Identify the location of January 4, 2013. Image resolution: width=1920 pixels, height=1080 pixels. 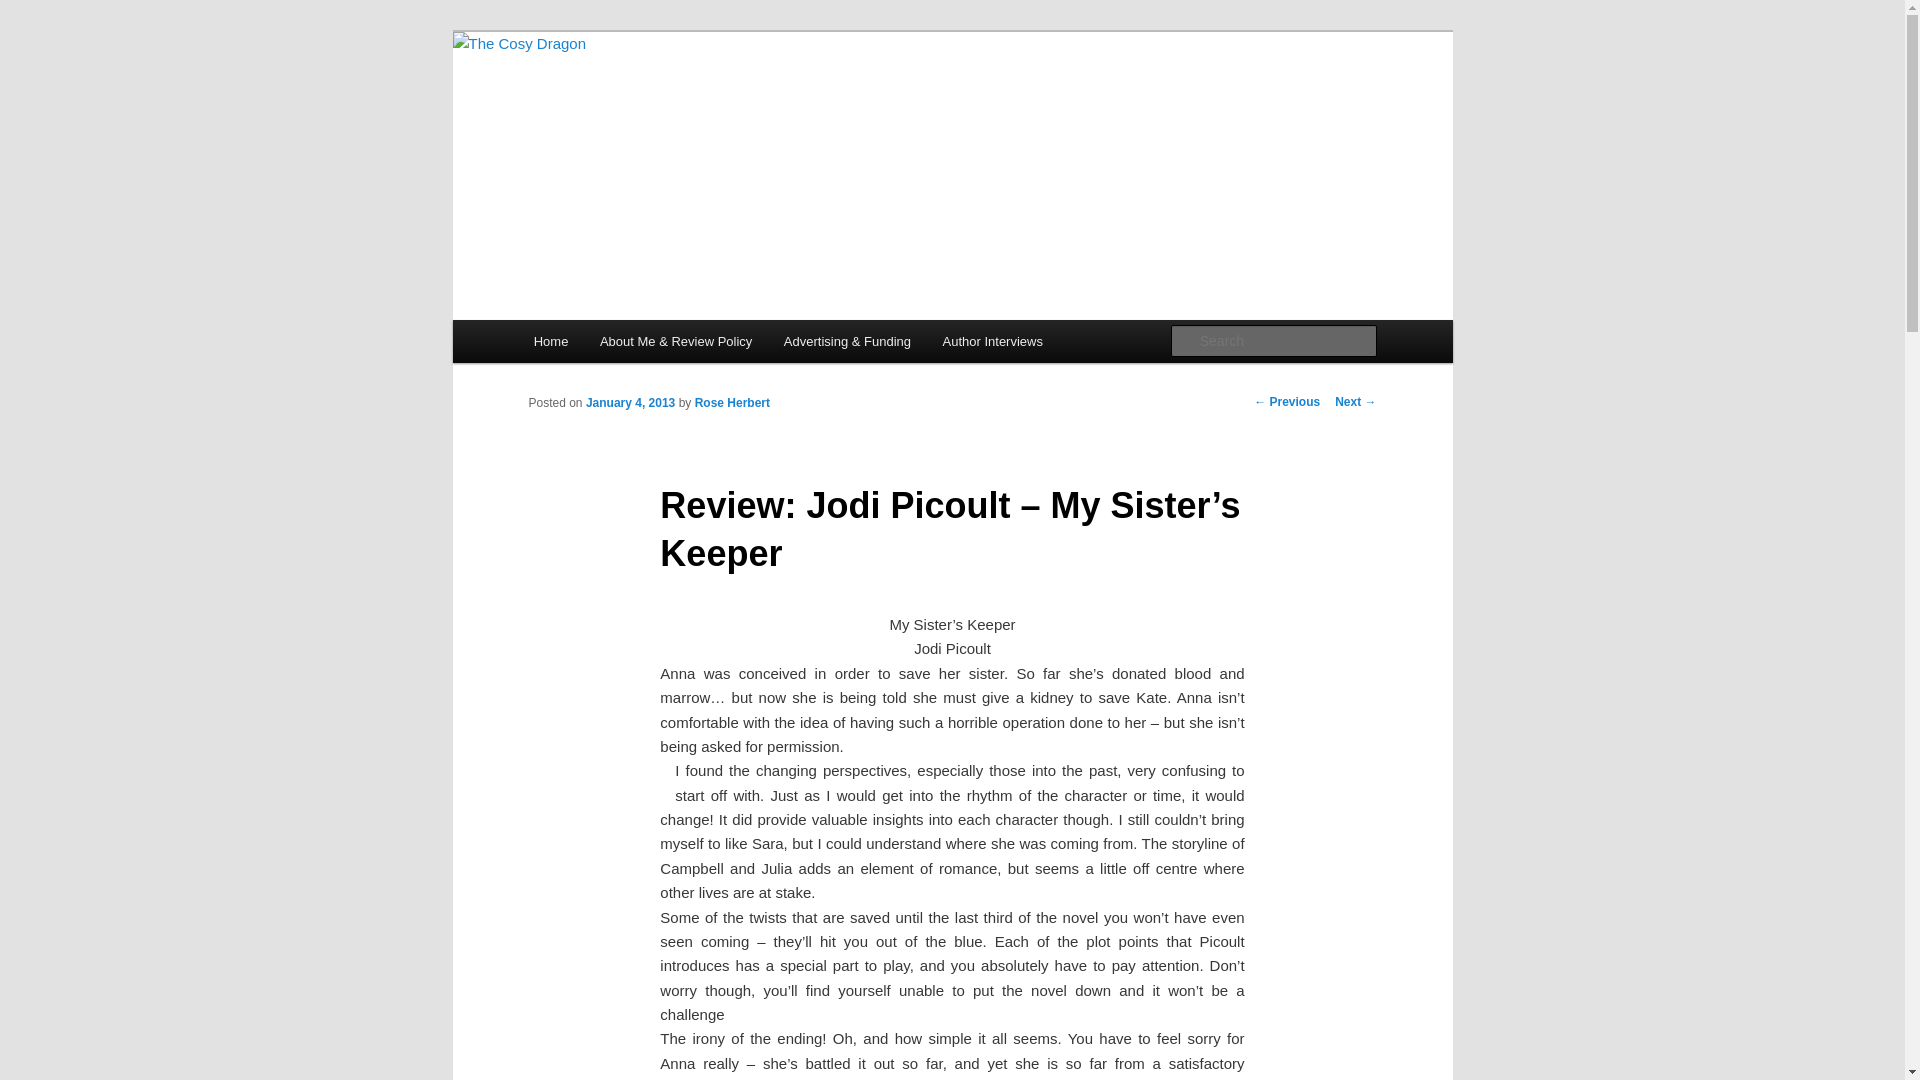
(630, 403).